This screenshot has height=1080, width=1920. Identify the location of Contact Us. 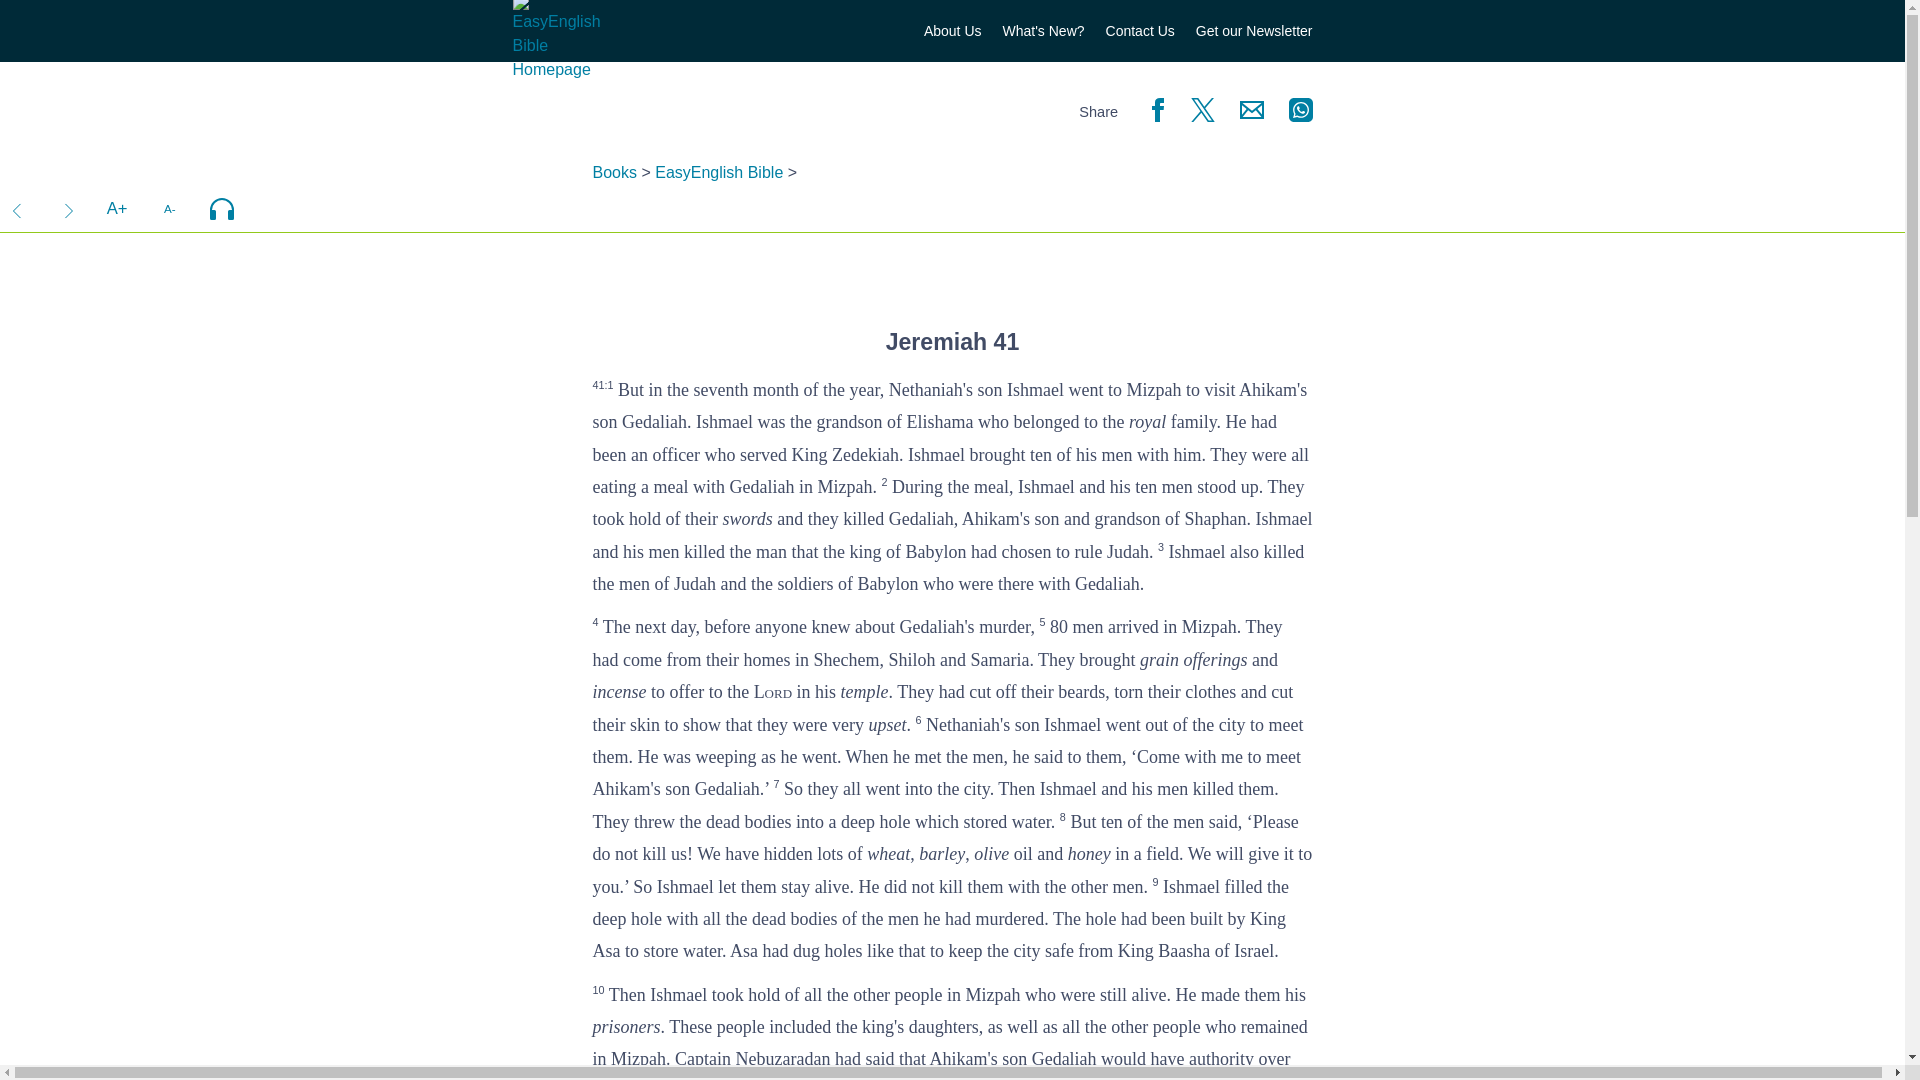
(1140, 32).